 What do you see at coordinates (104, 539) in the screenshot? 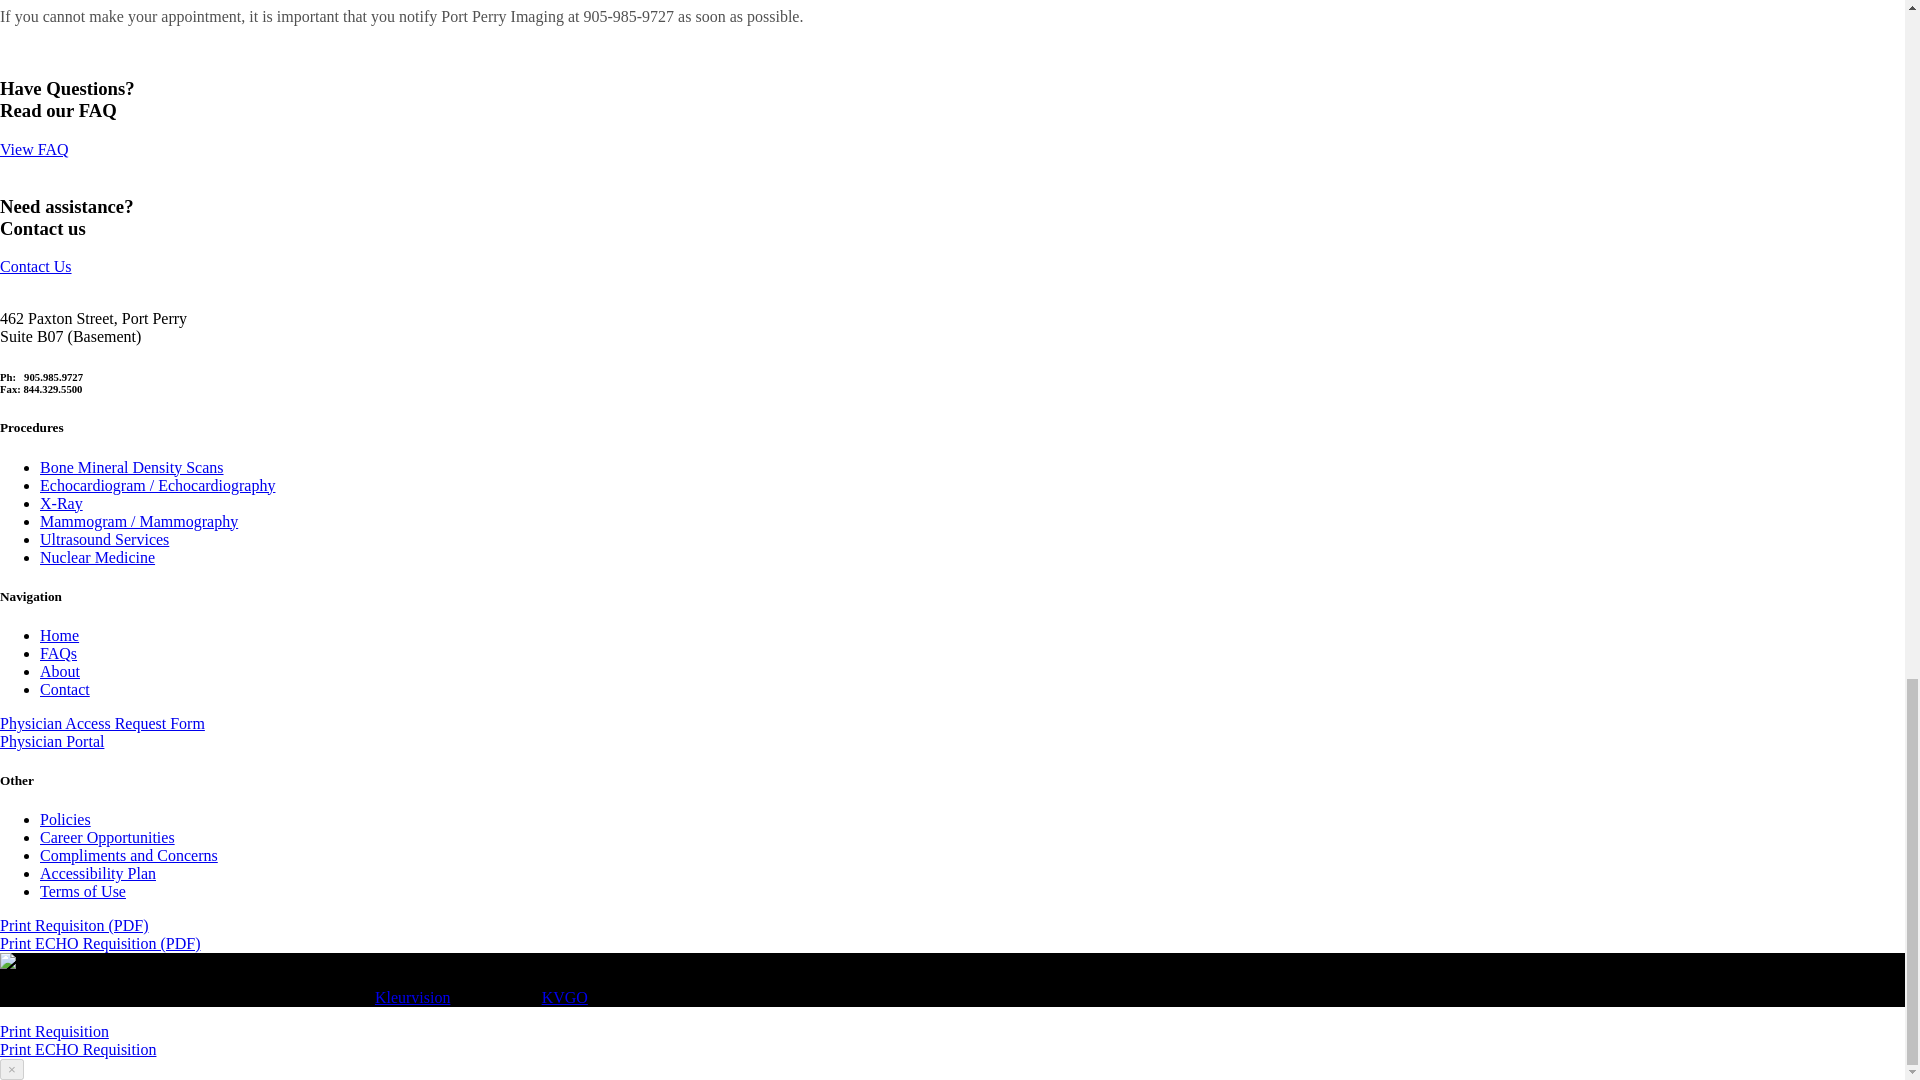
I see `Ultrasound Services` at bounding box center [104, 539].